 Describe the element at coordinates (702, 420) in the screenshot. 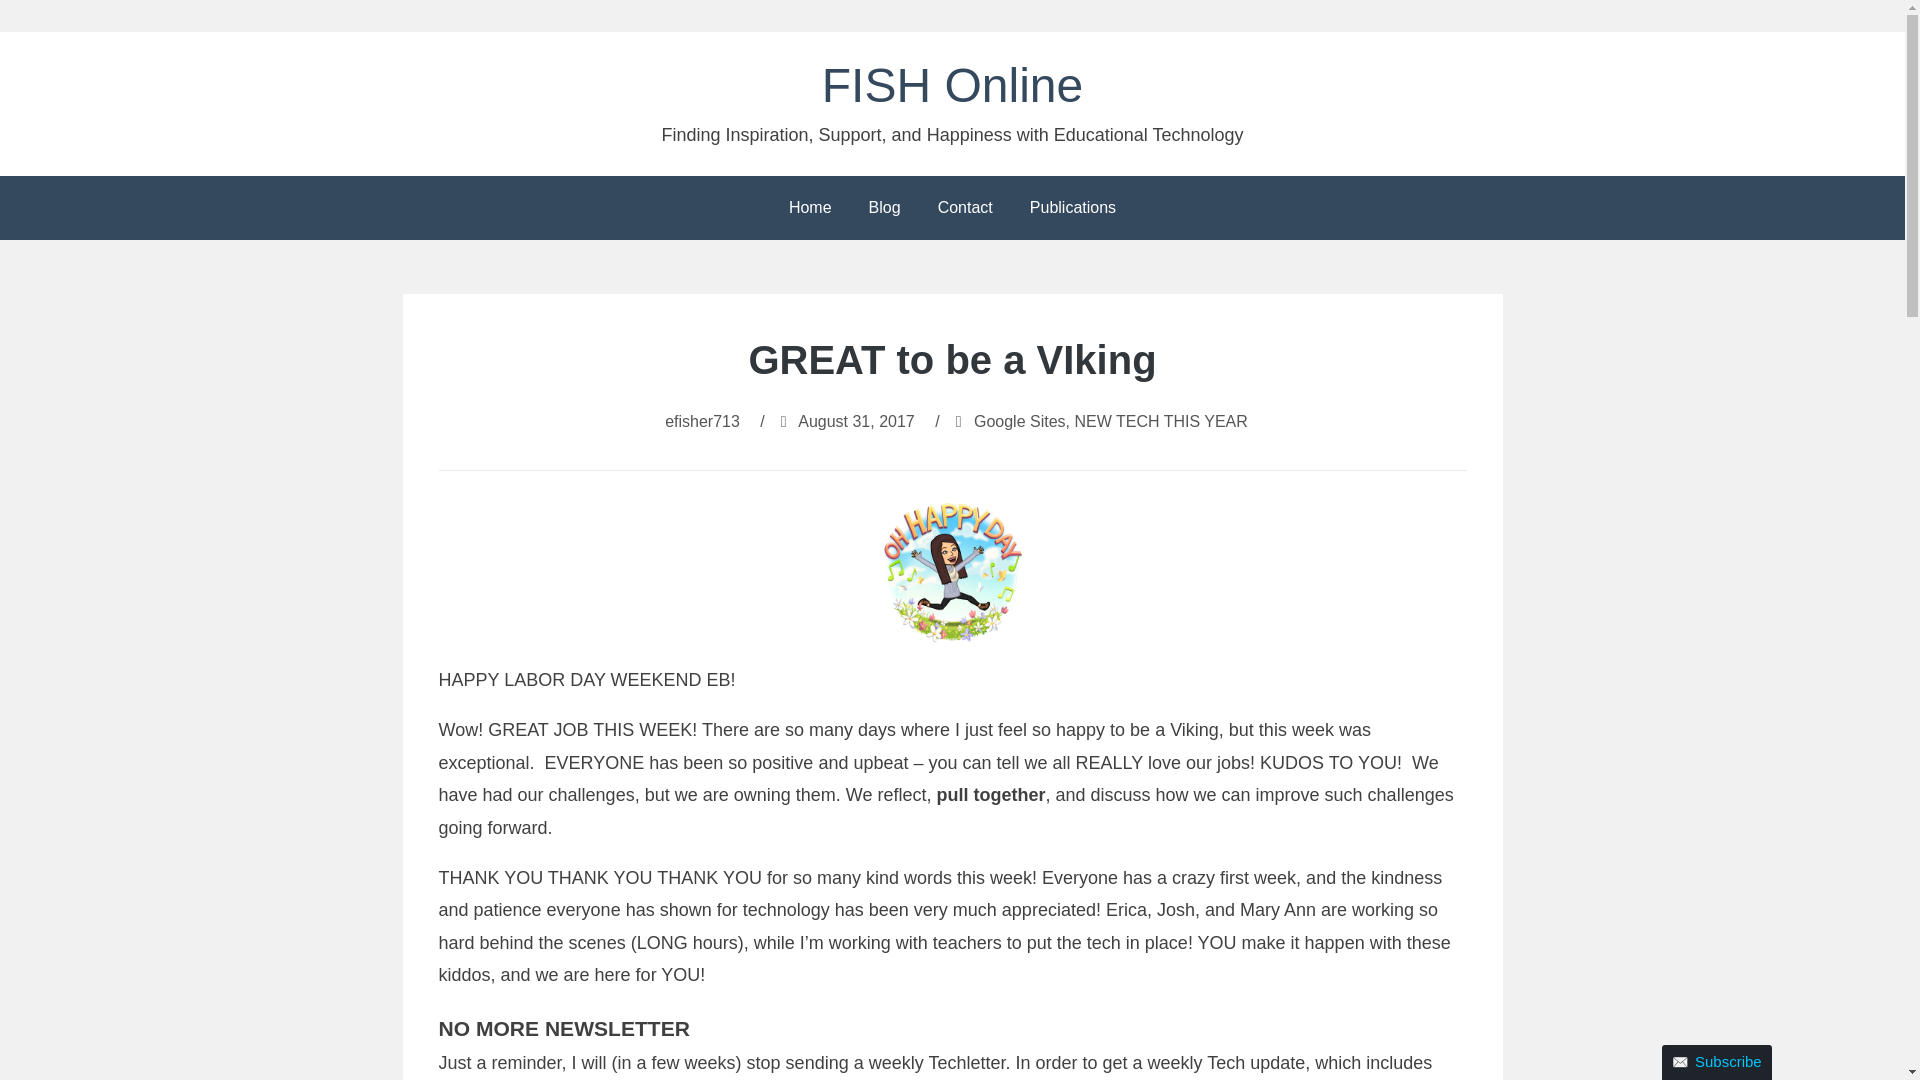

I see `efisher713` at that location.